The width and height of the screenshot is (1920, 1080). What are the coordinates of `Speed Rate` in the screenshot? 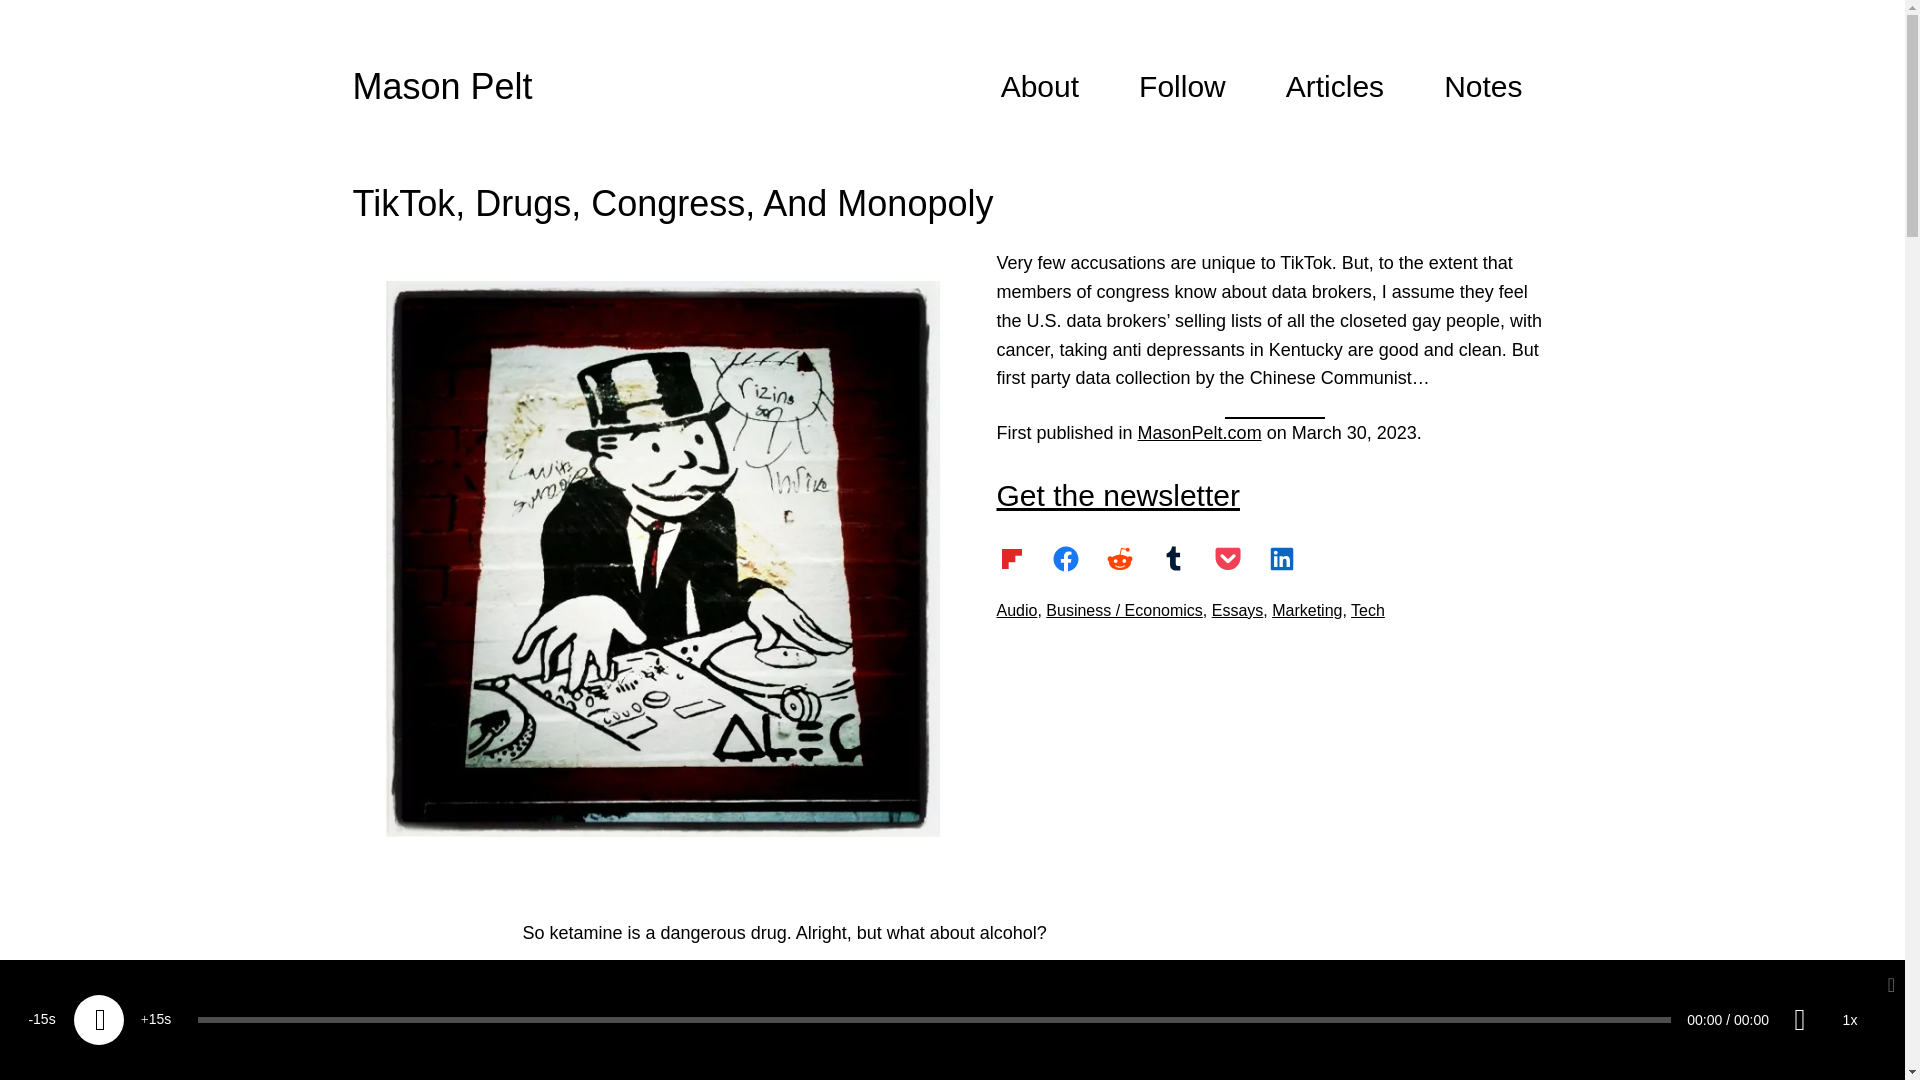 It's located at (1850, 1020).